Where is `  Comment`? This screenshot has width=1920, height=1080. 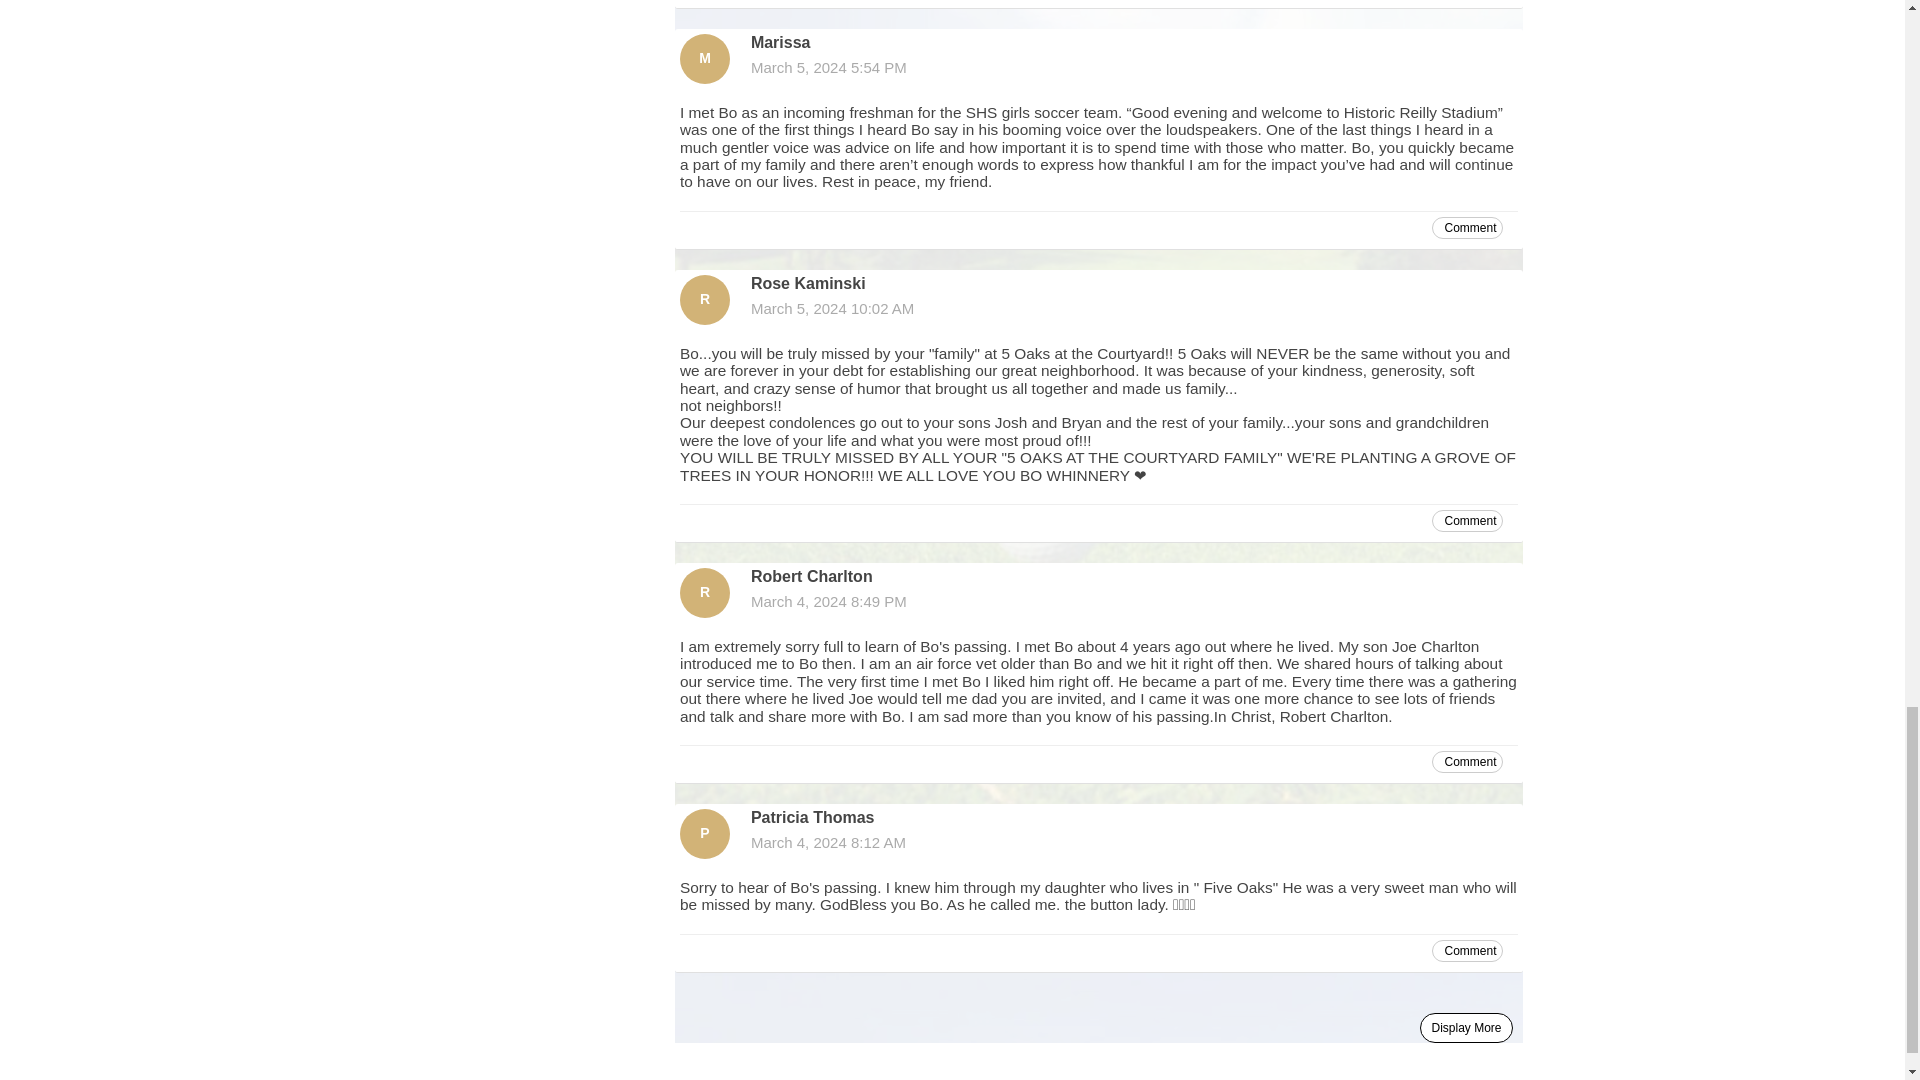
  Comment is located at coordinates (1468, 762).